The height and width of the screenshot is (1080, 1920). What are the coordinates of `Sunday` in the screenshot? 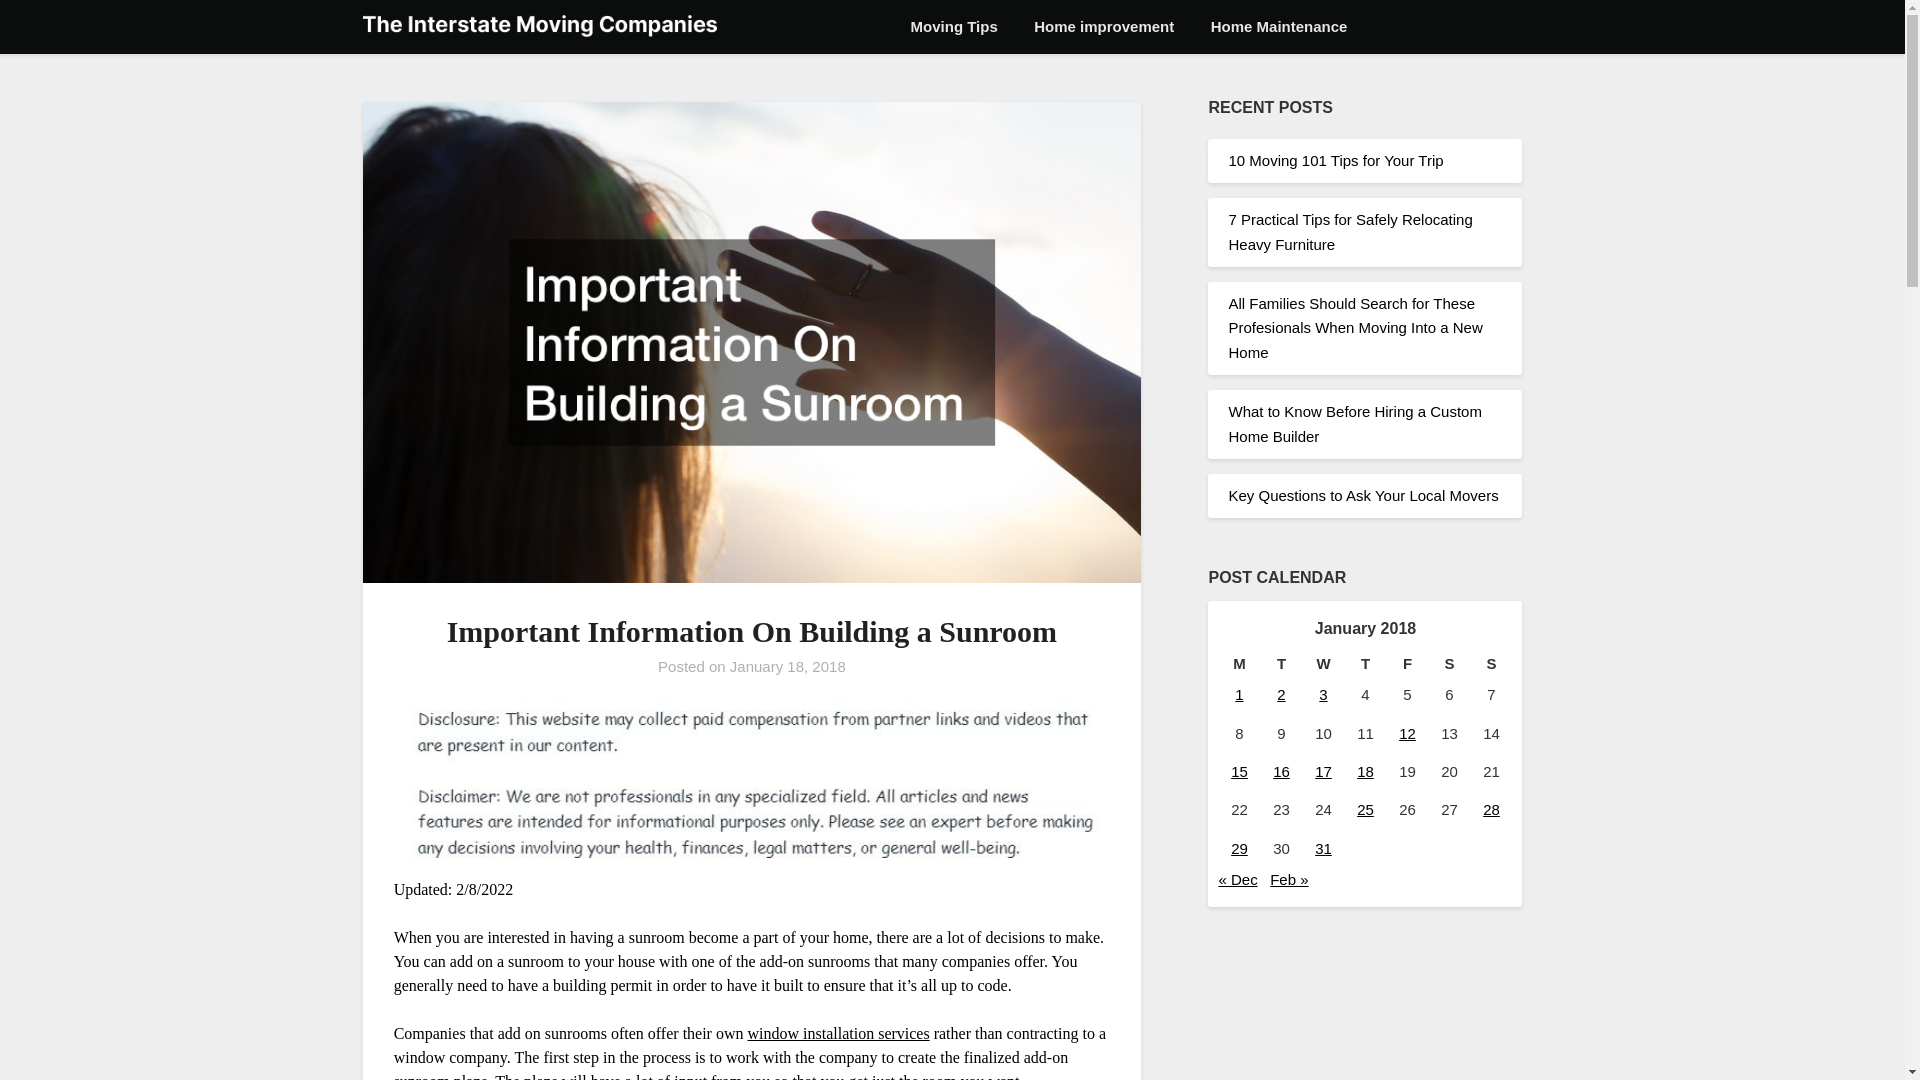 It's located at (1491, 664).